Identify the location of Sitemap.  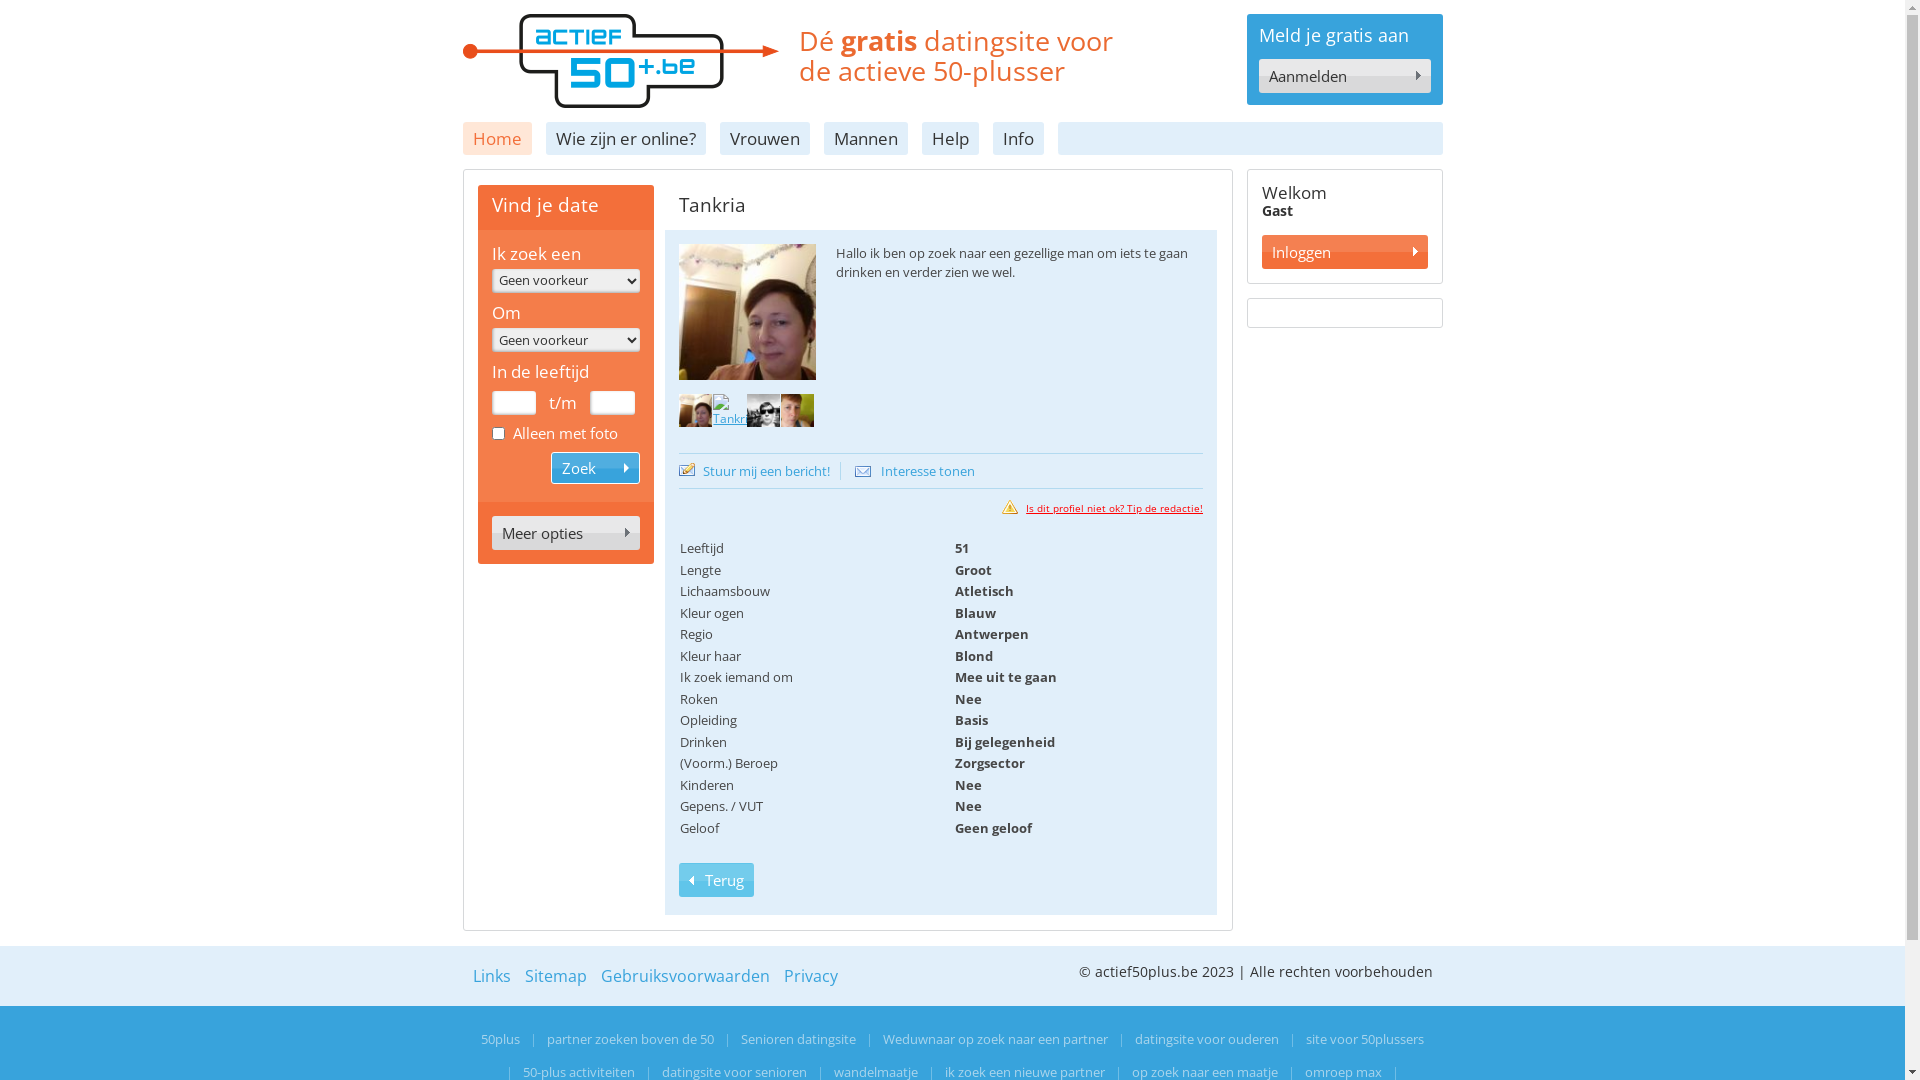
(555, 976).